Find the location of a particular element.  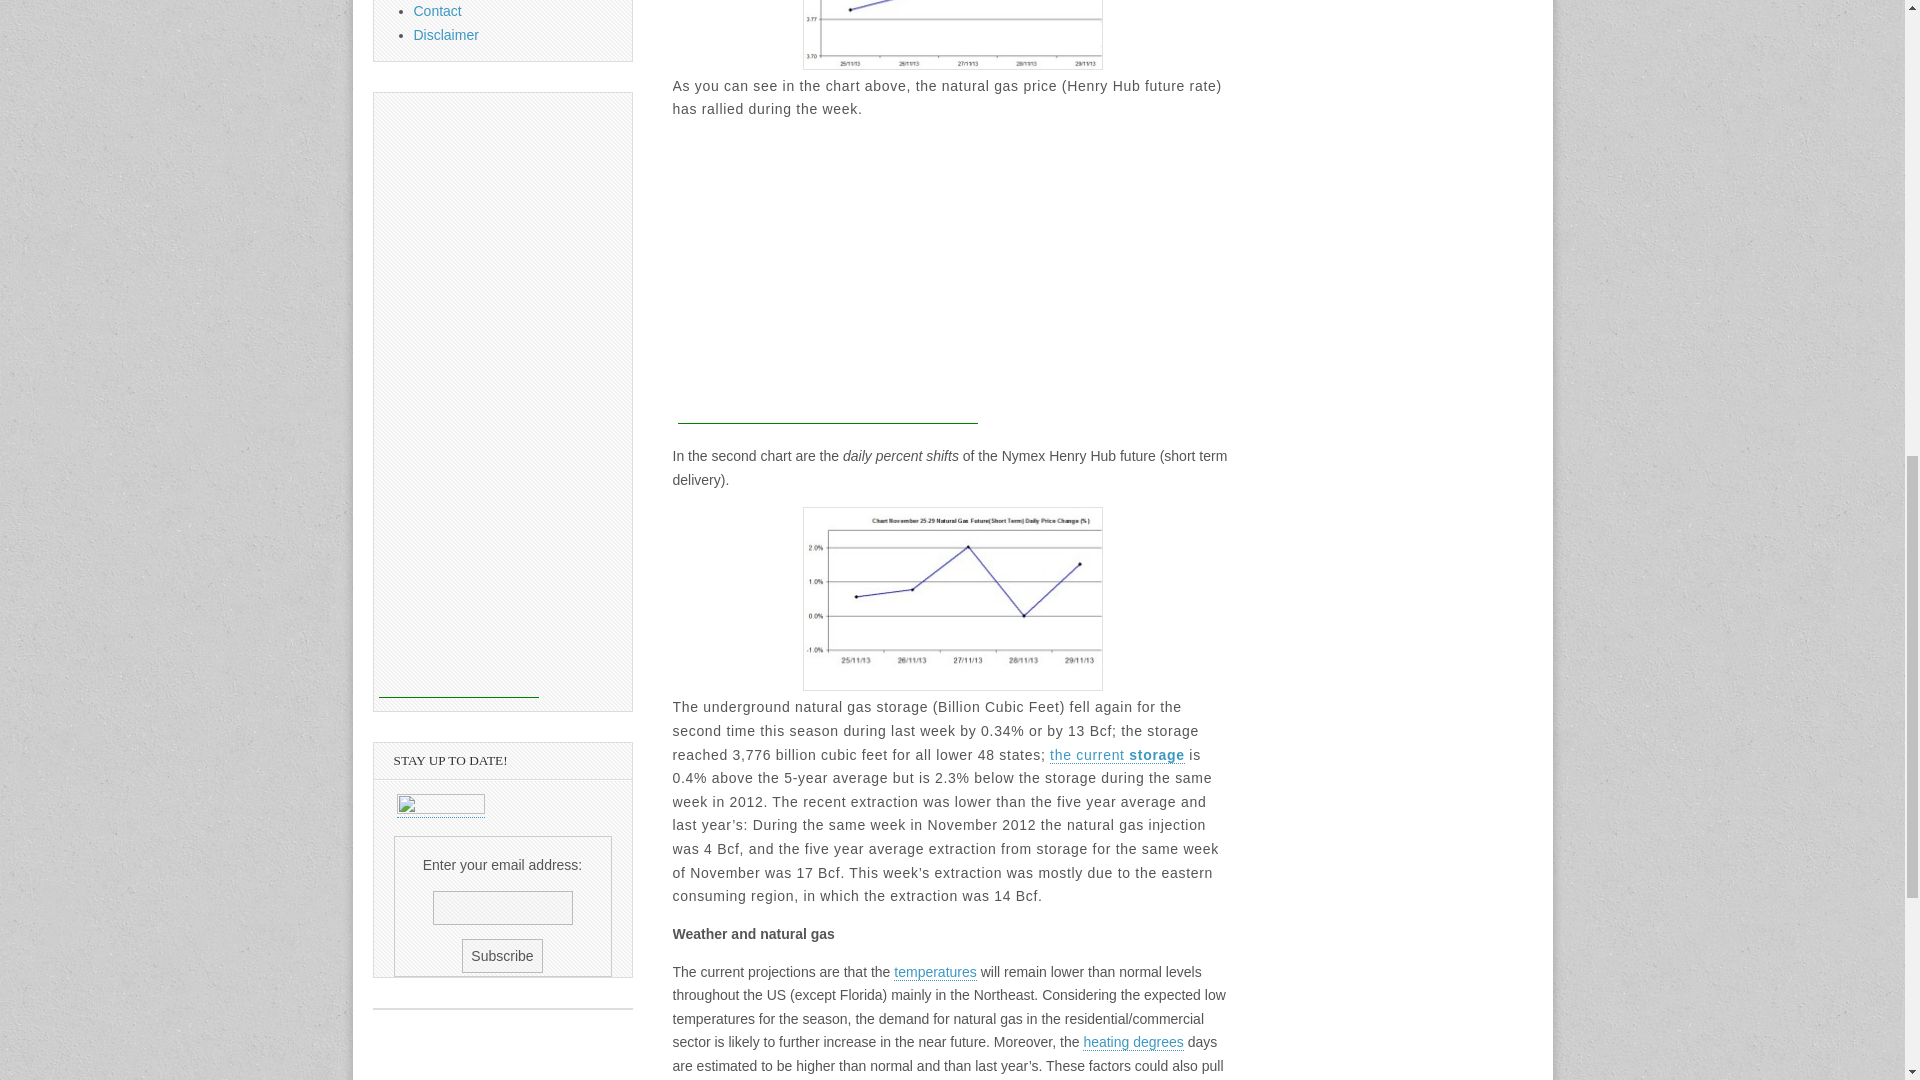

heating degrees is located at coordinates (1132, 1042).